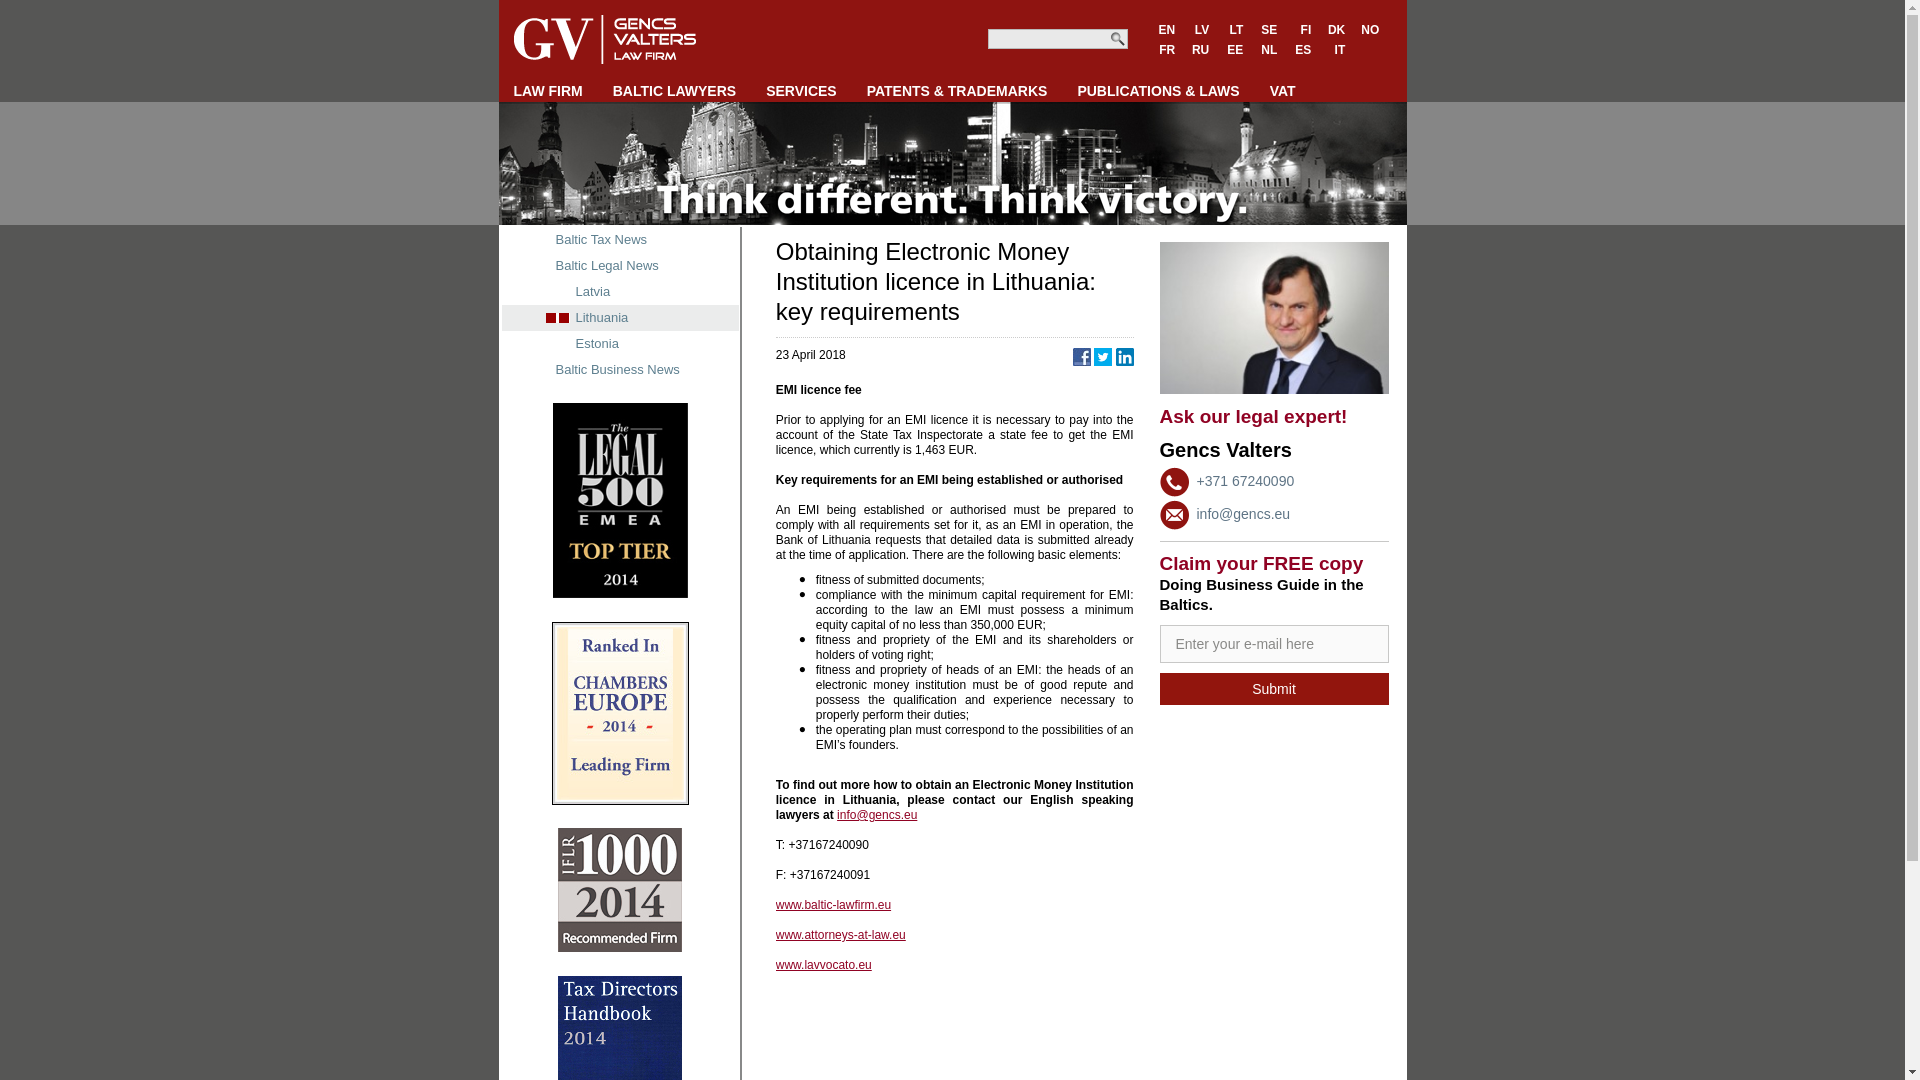  I want to click on SERVICES, so click(801, 90).